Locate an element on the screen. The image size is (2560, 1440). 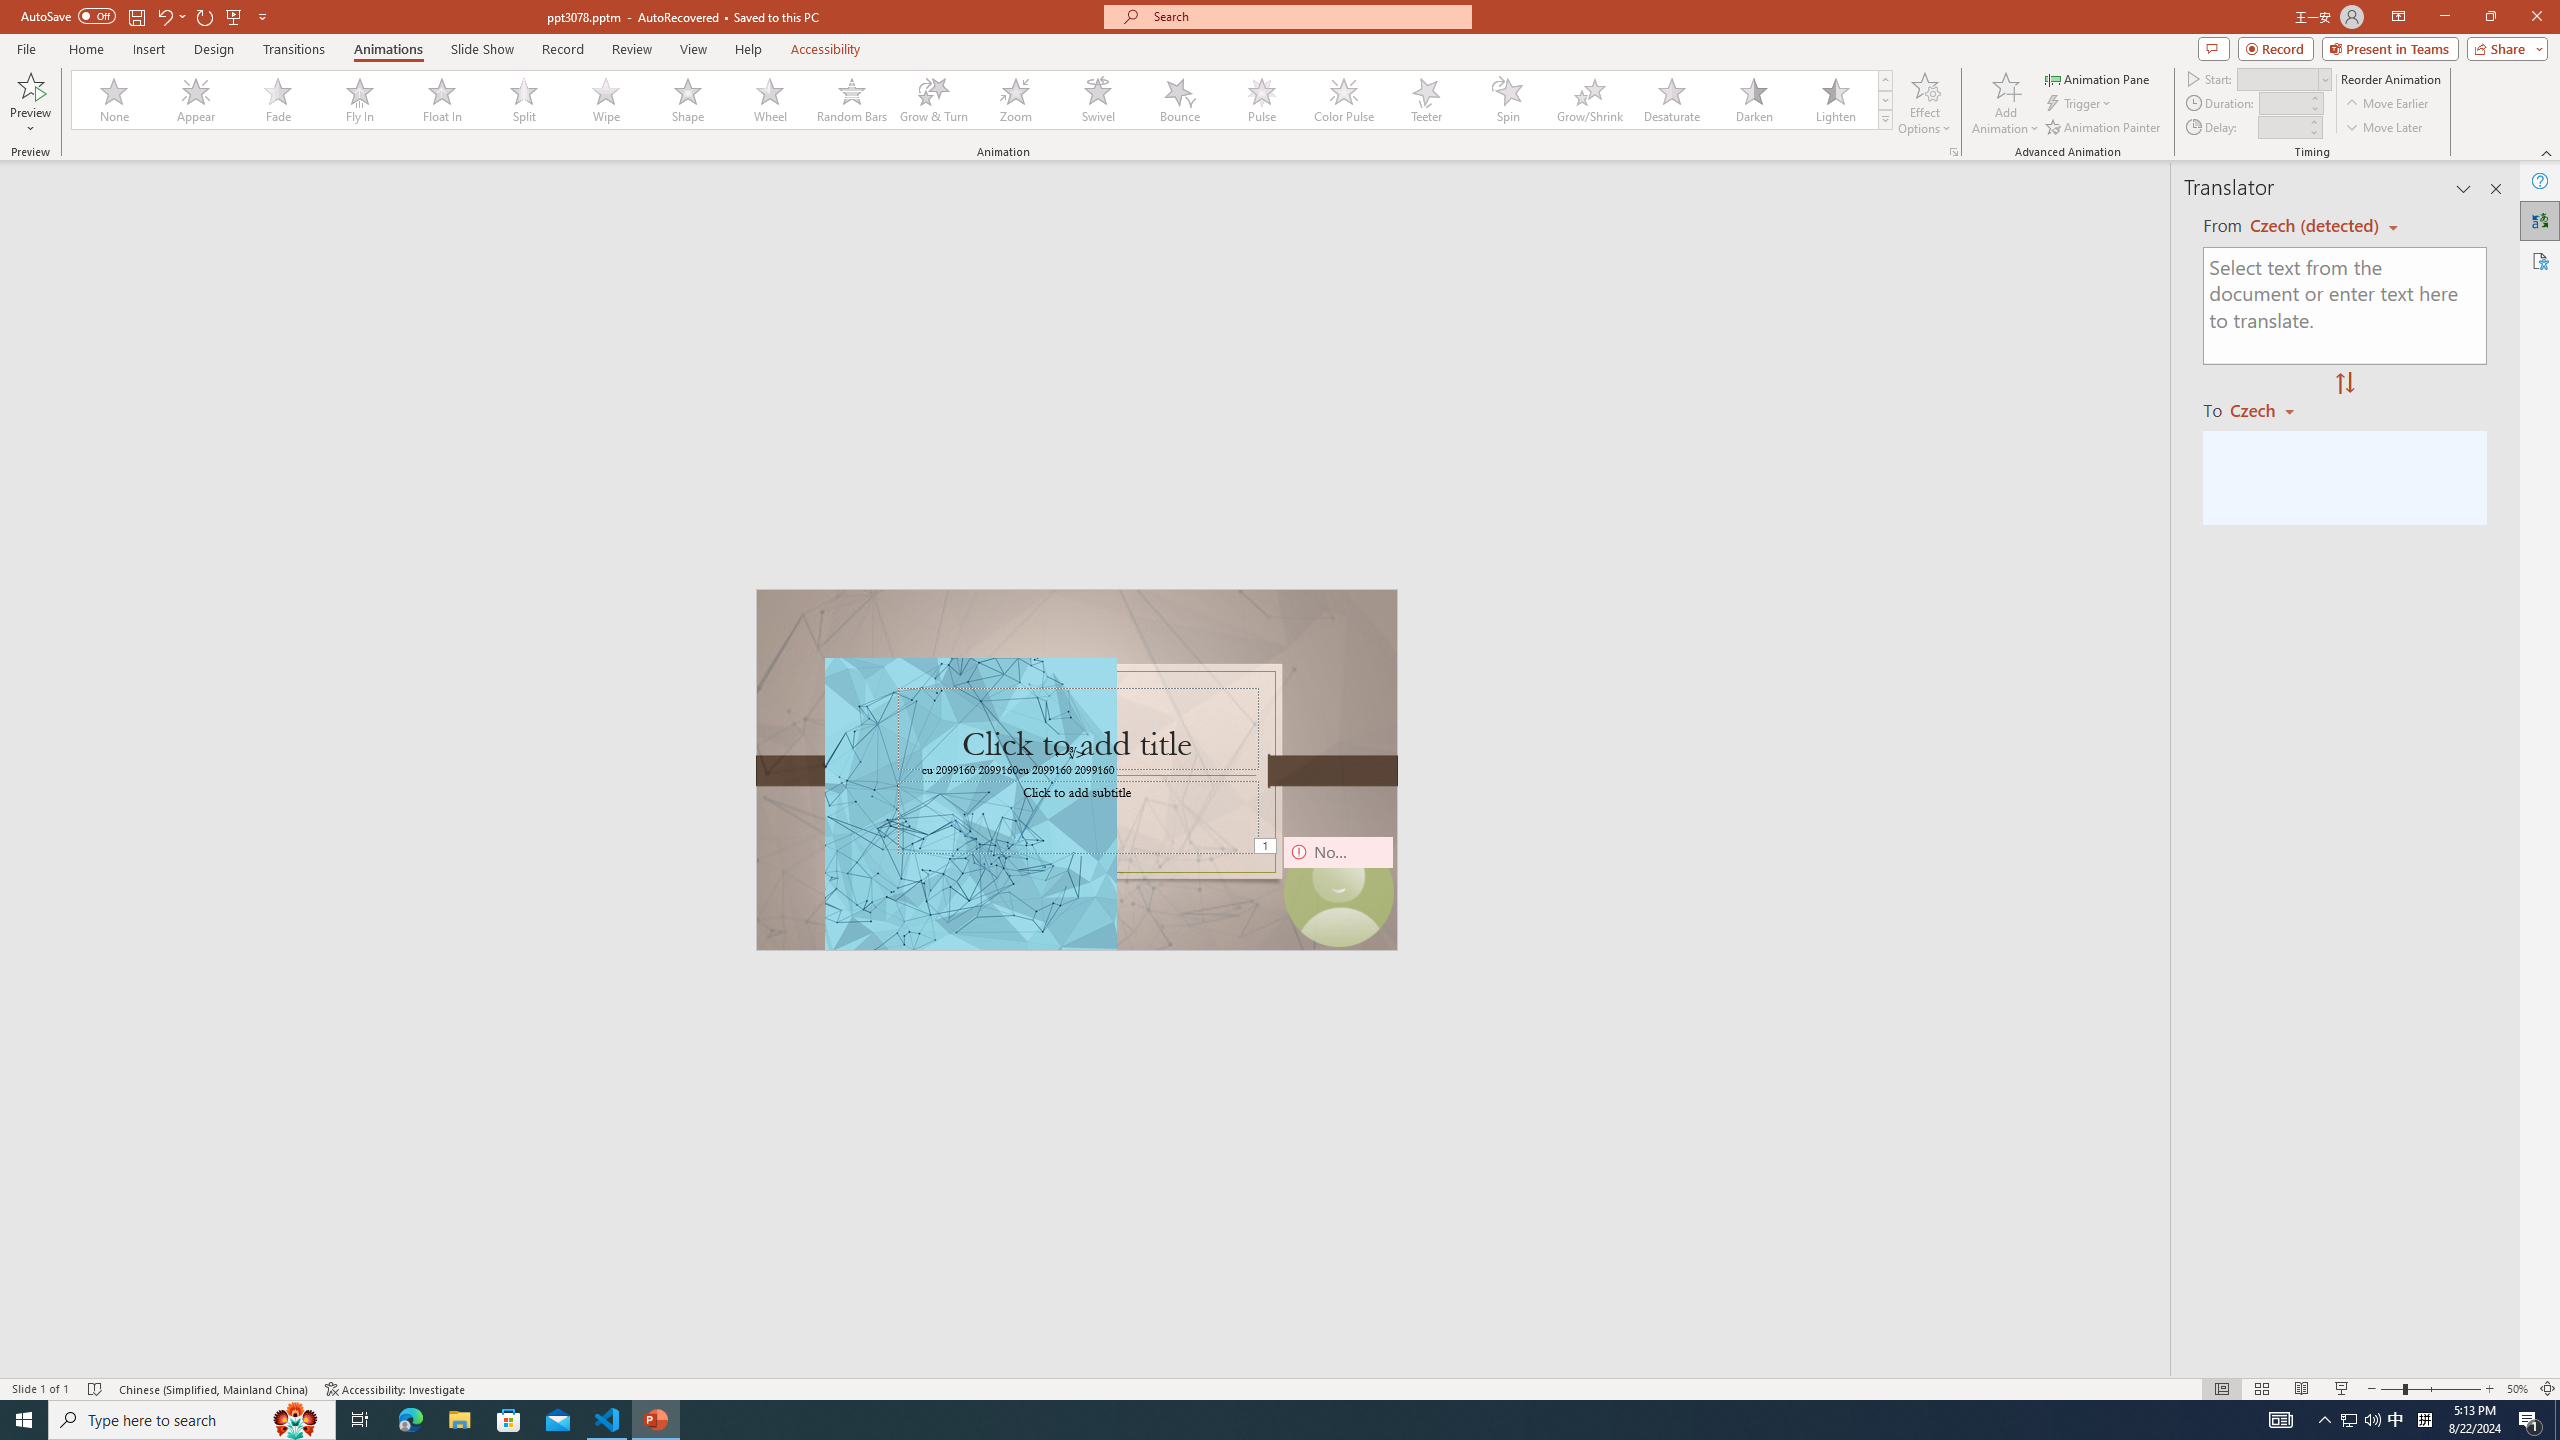
Desaturate is located at coordinates (1671, 100).